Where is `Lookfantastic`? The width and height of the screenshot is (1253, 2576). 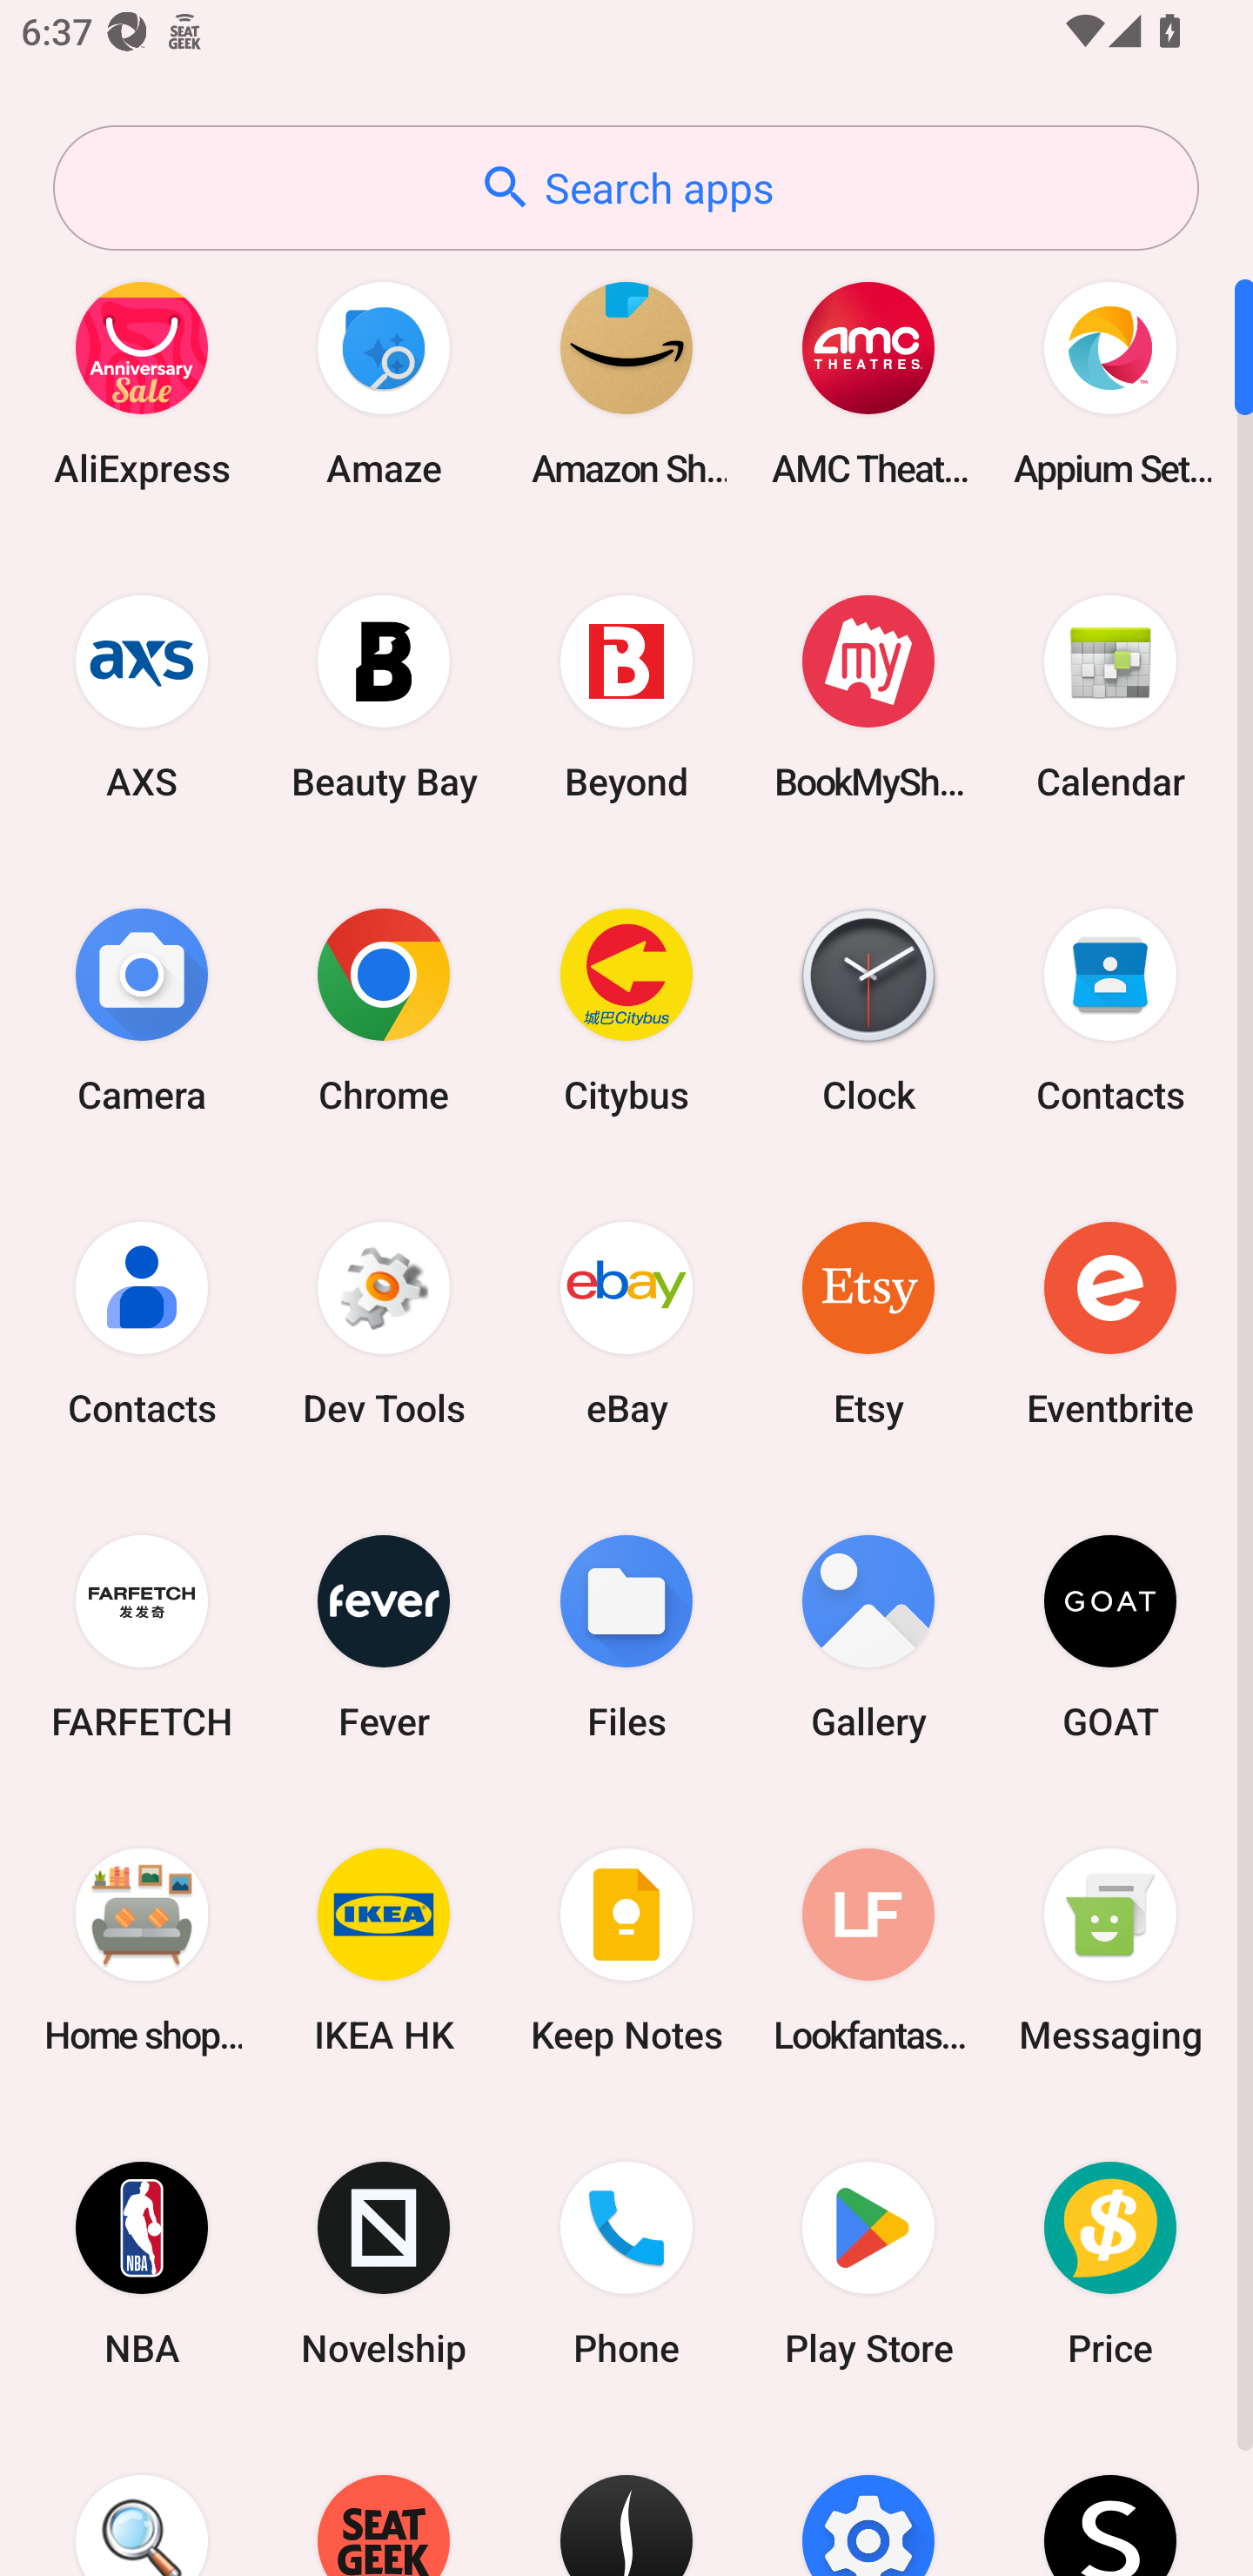 Lookfantastic is located at coordinates (868, 1949).